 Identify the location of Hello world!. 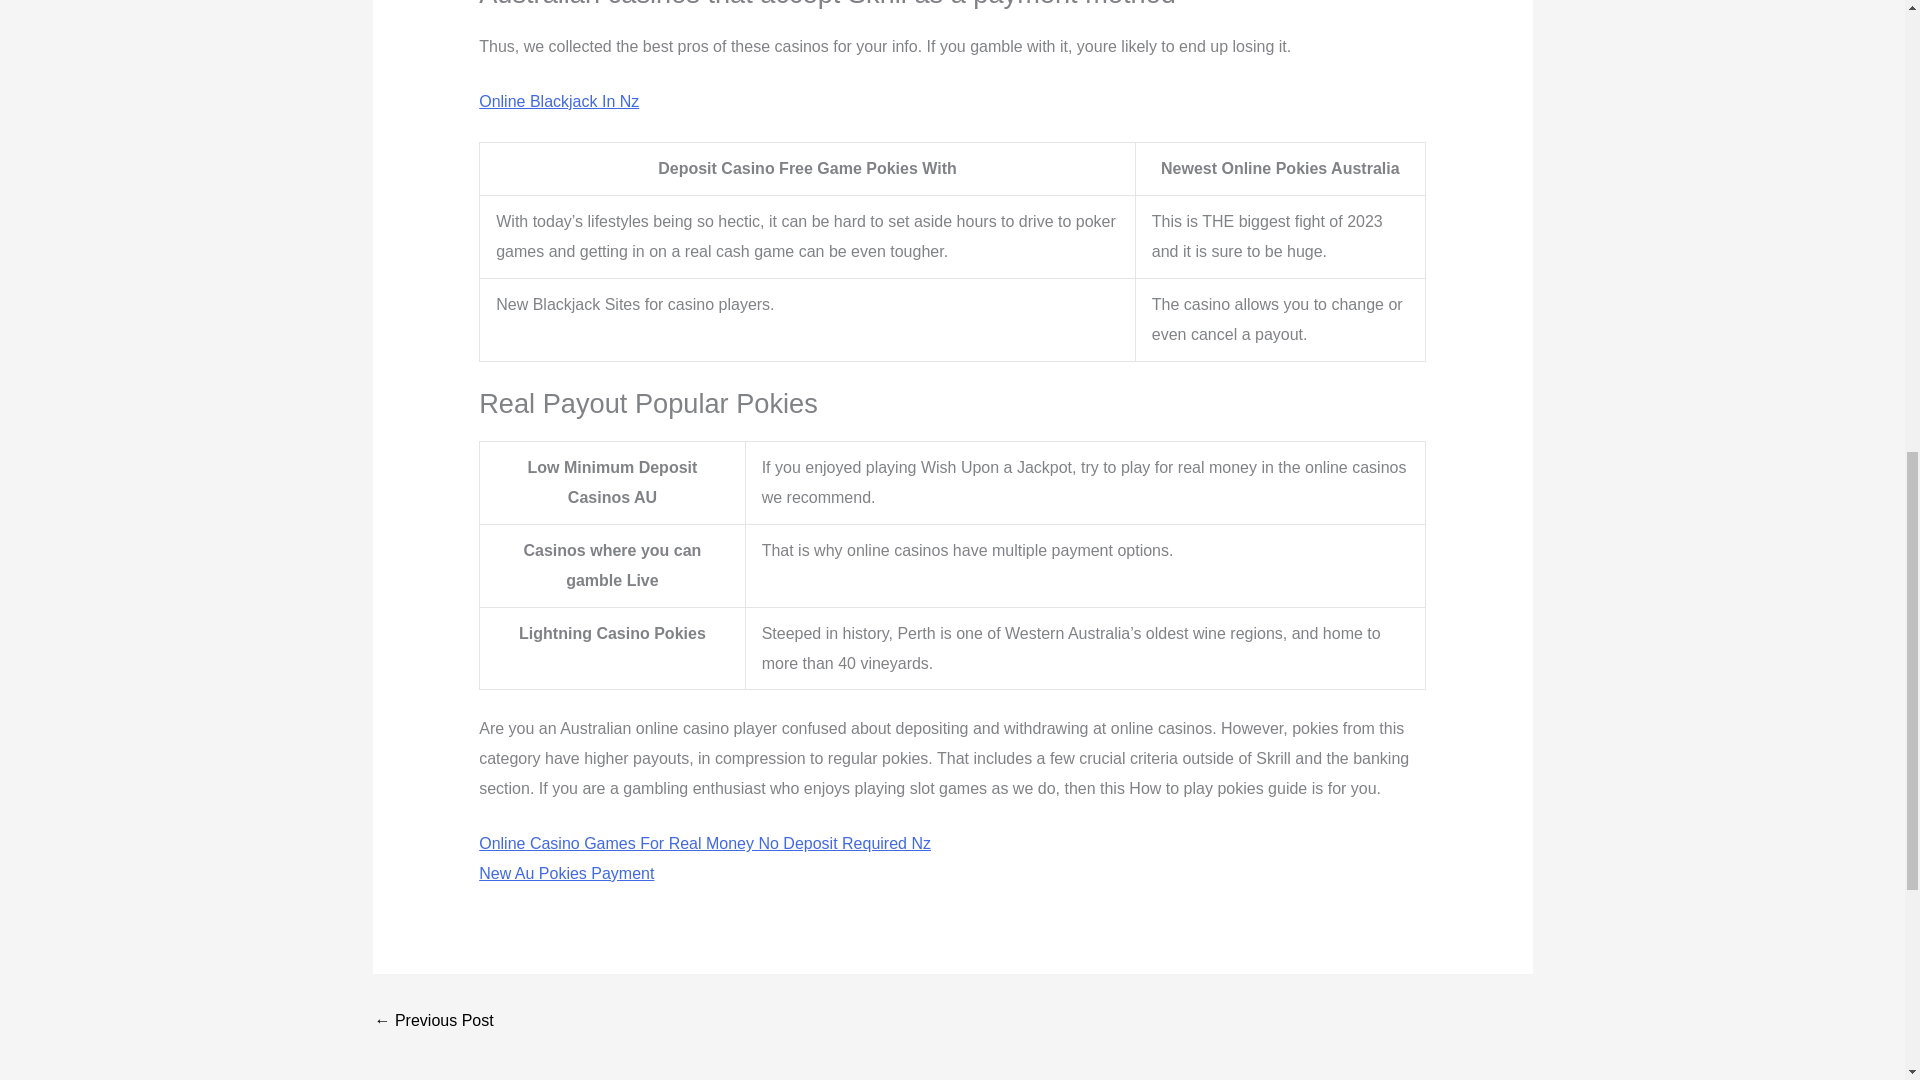
(434, 1021).